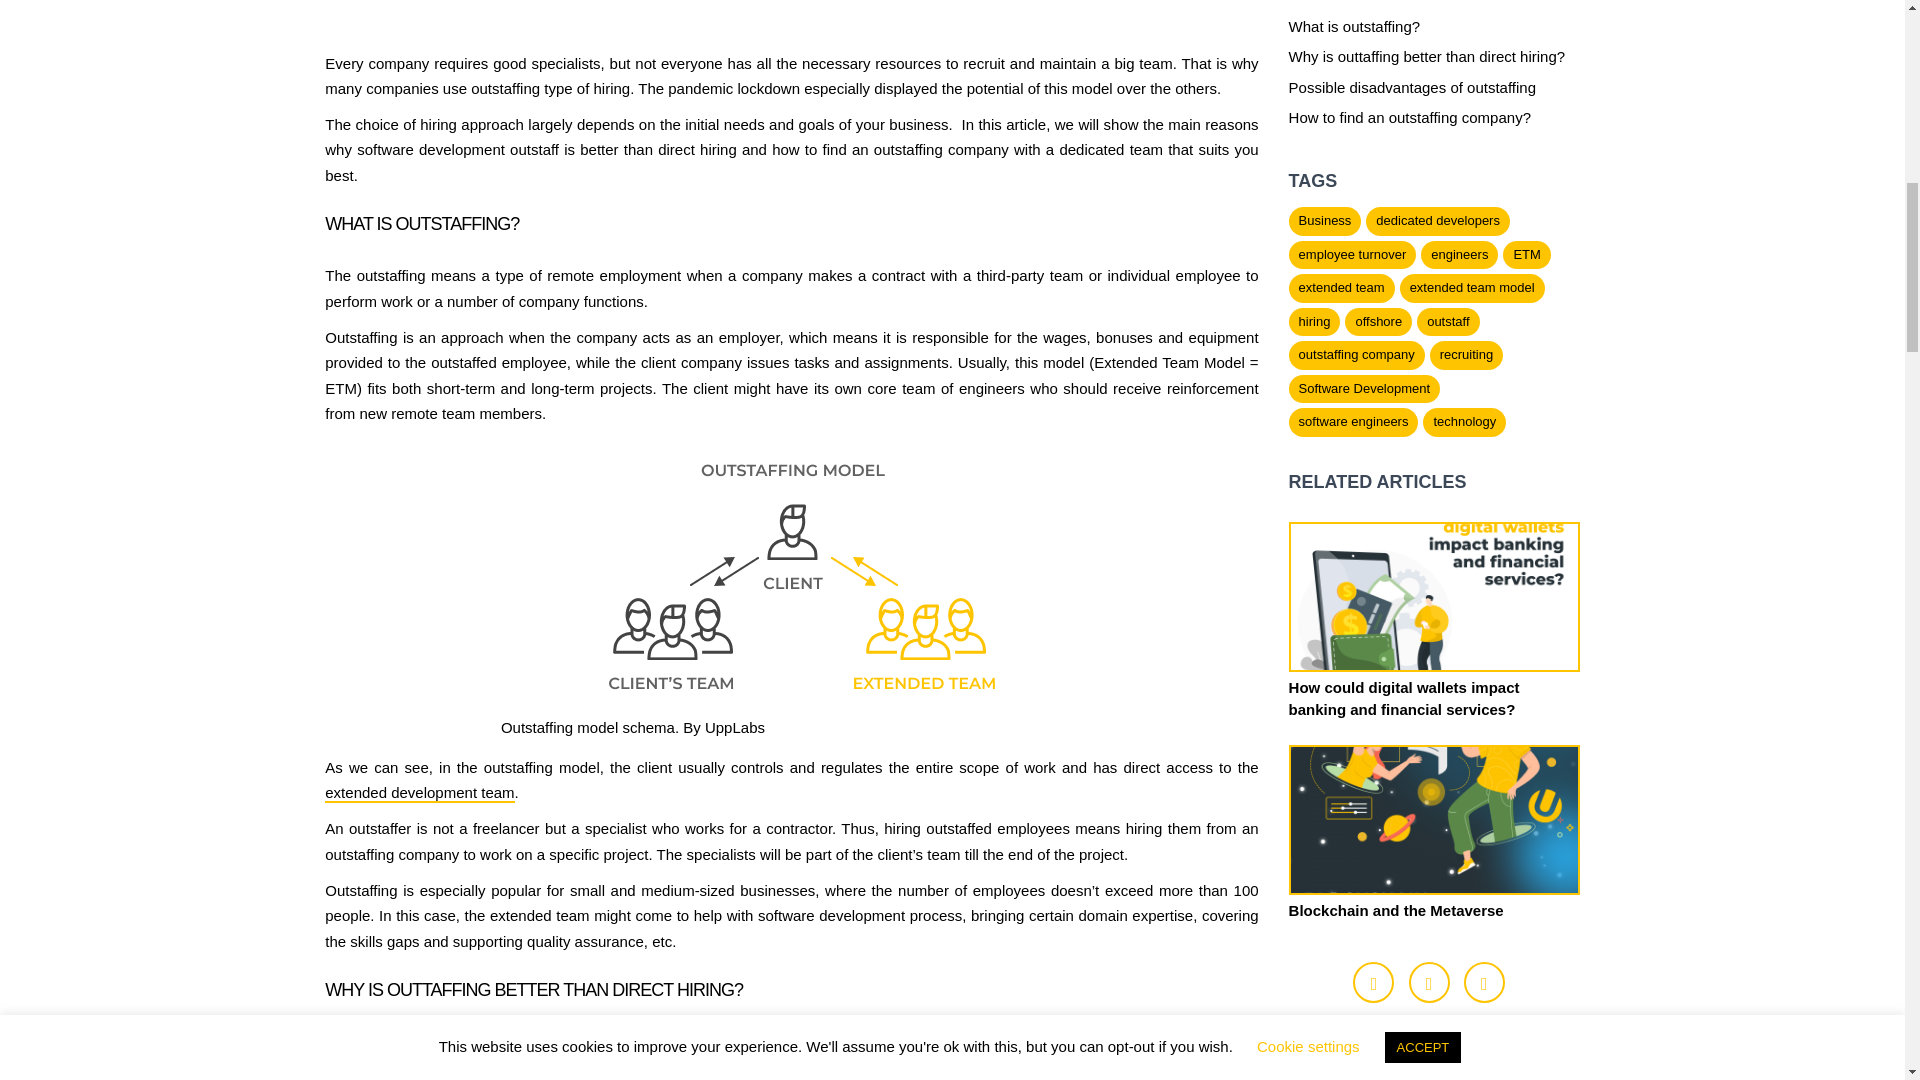 Image resolution: width=1920 pixels, height=1080 pixels. Describe the element at coordinates (1409, 118) in the screenshot. I see `How to find an outstaffing company?` at that location.